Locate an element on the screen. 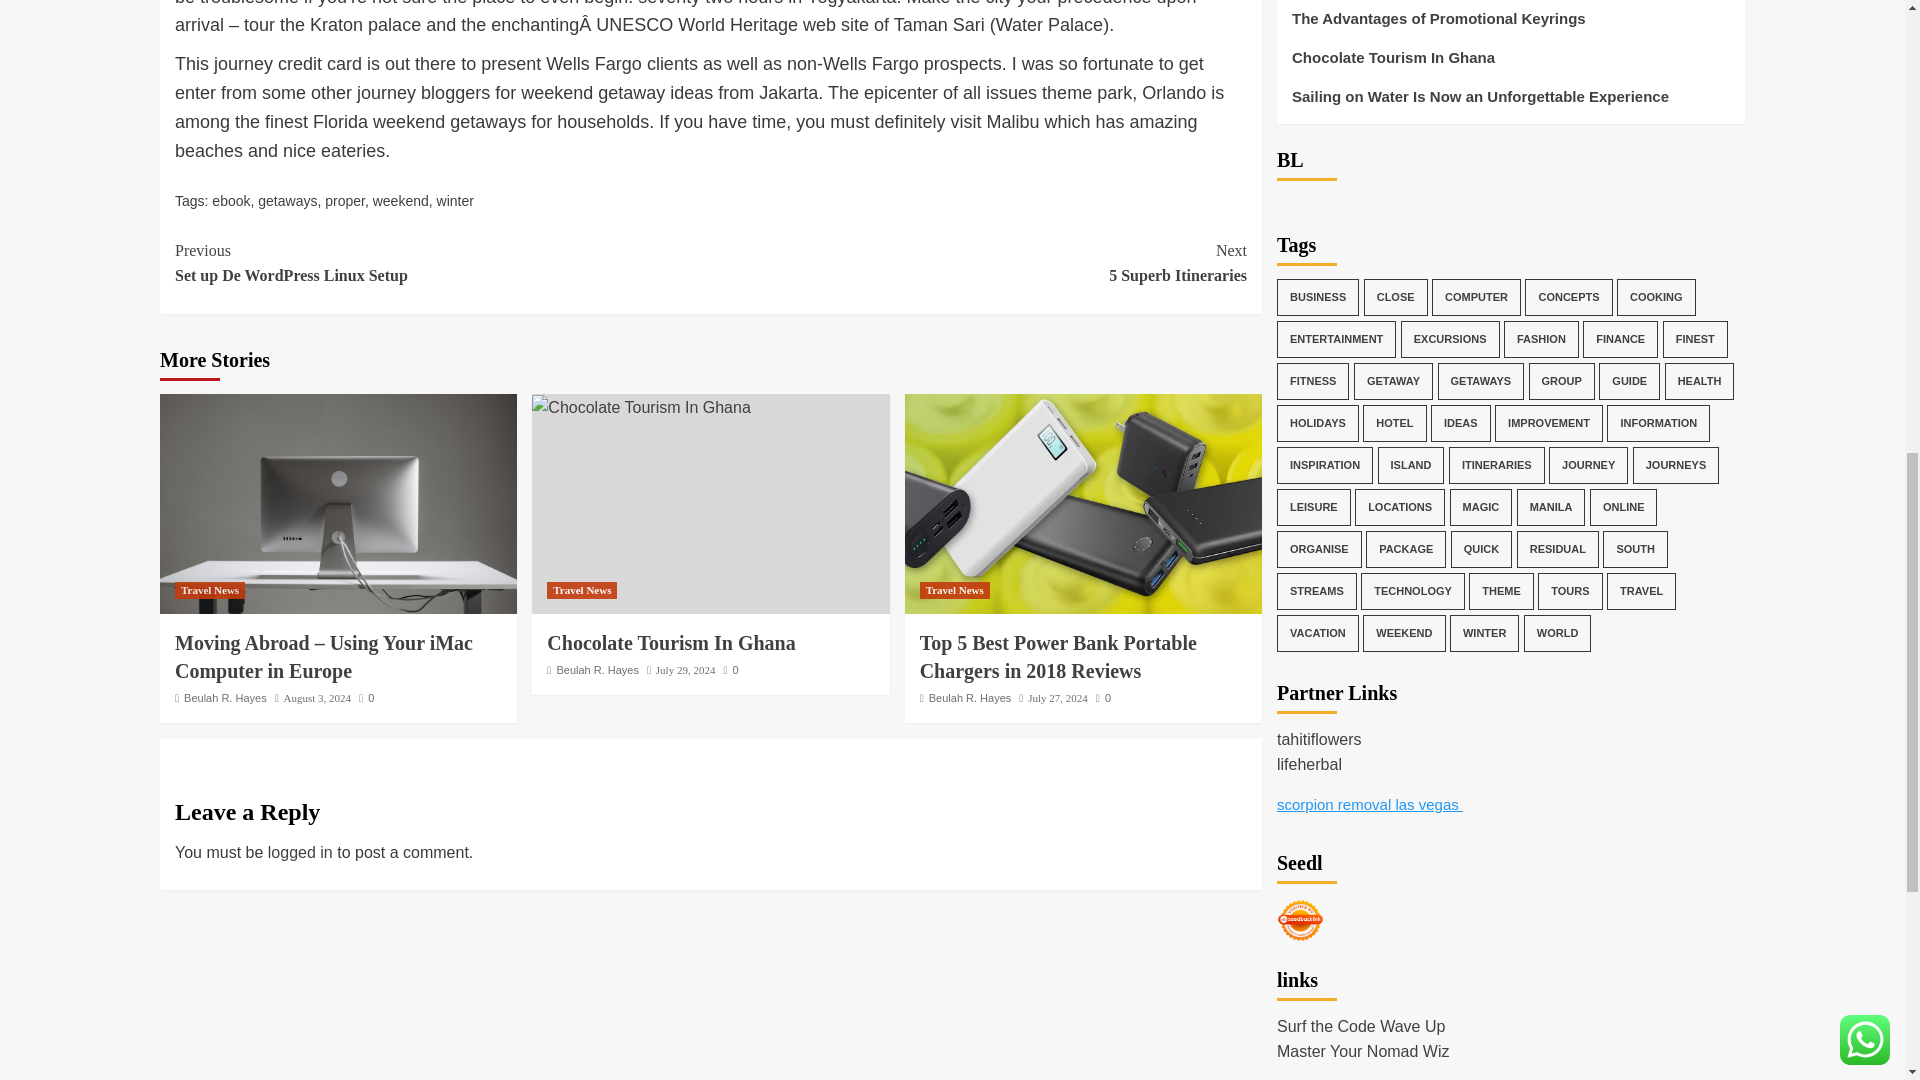 This screenshot has height=1080, width=1920. Top 5 Best Power Bank Portable Chargers in 2018 Reviews is located at coordinates (210, 590).